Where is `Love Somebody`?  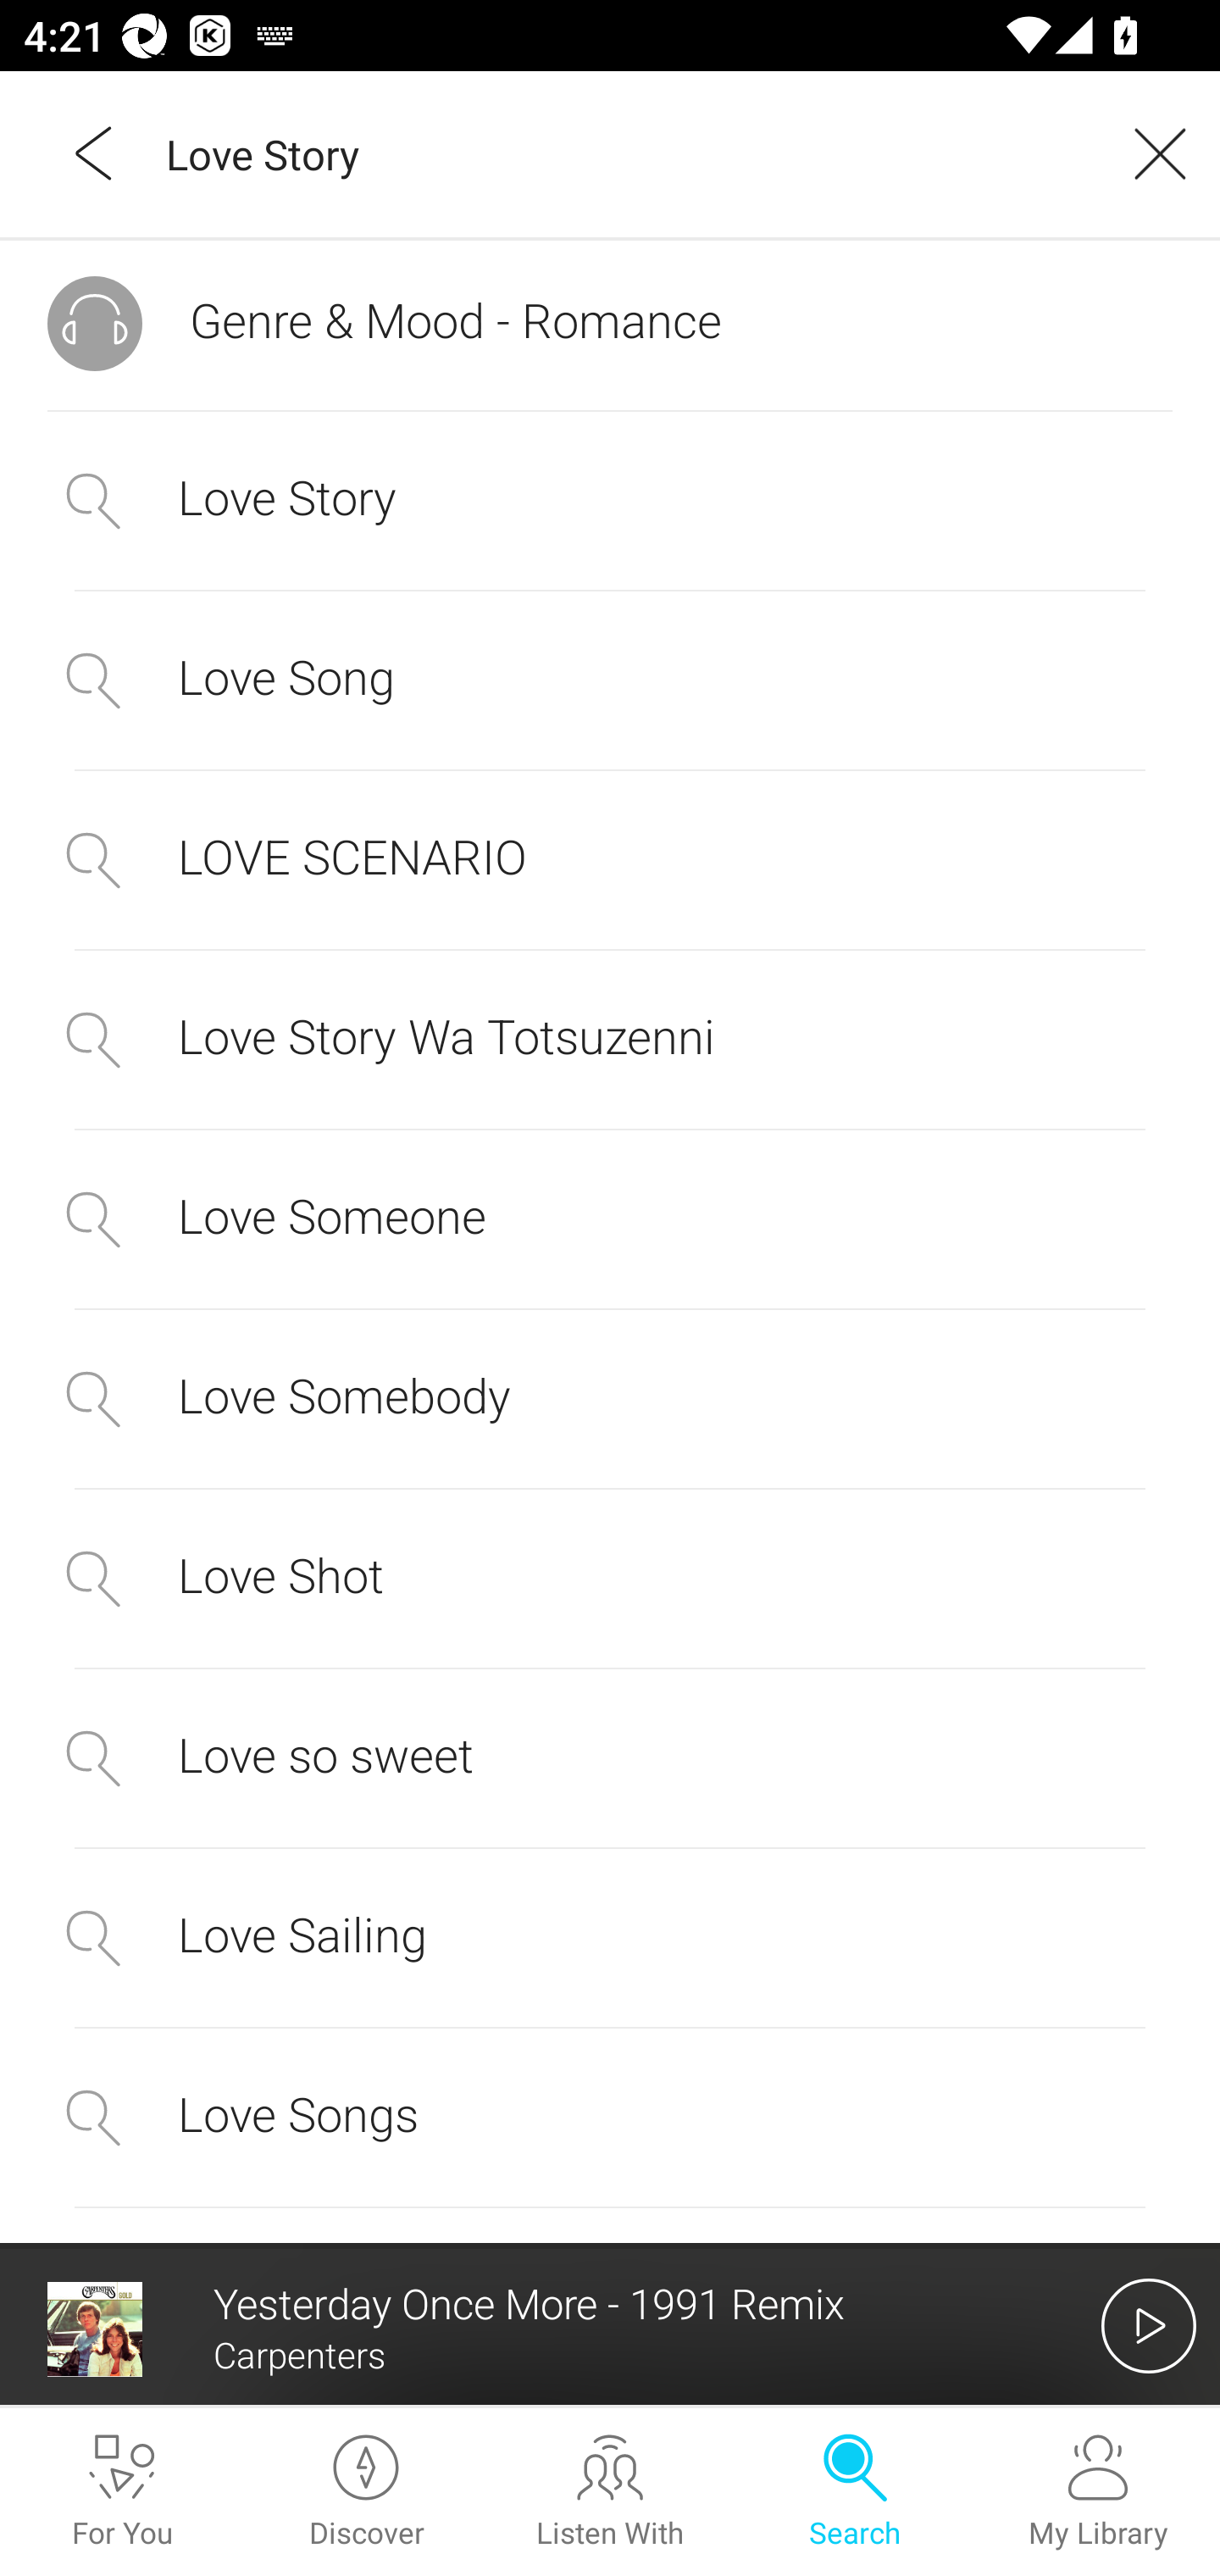
Love Somebody is located at coordinates (610, 1400).